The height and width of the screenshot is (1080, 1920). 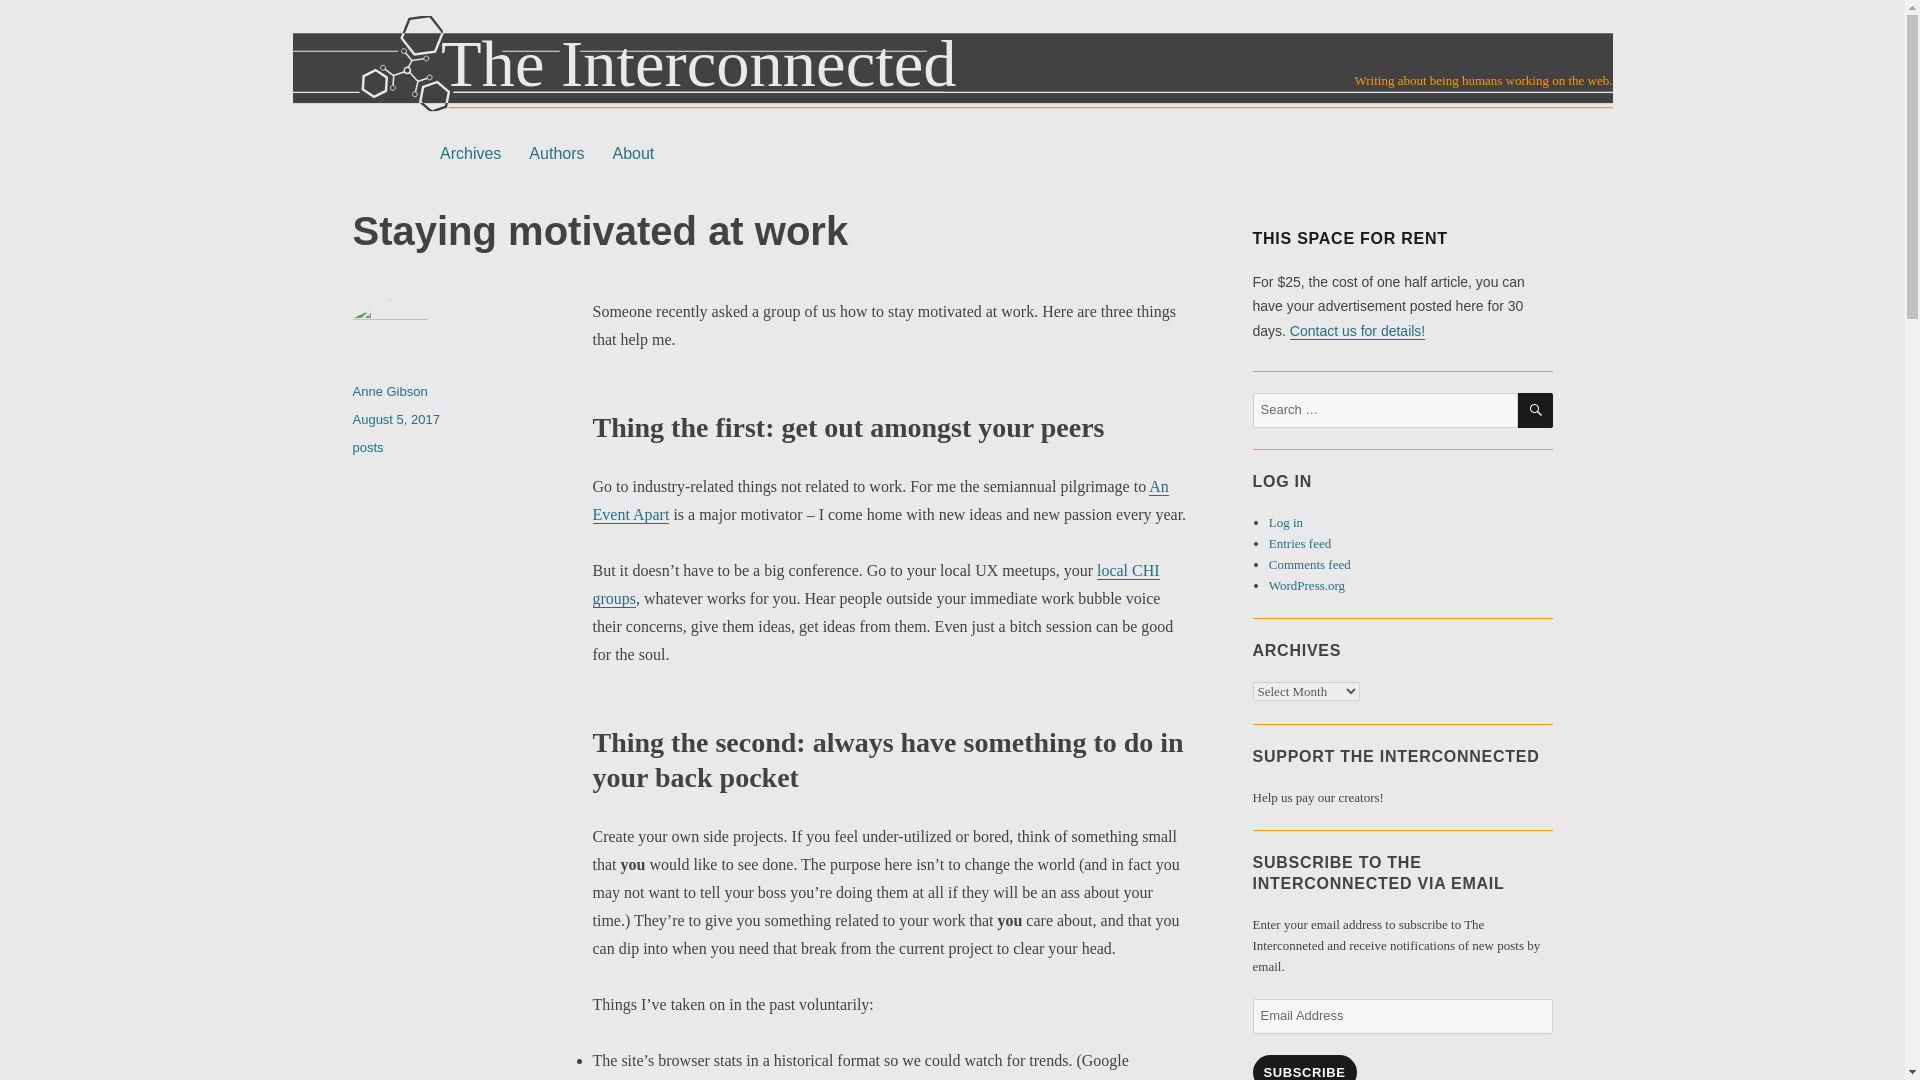 What do you see at coordinates (556, 153) in the screenshot?
I see `Authors` at bounding box center [556, 153].